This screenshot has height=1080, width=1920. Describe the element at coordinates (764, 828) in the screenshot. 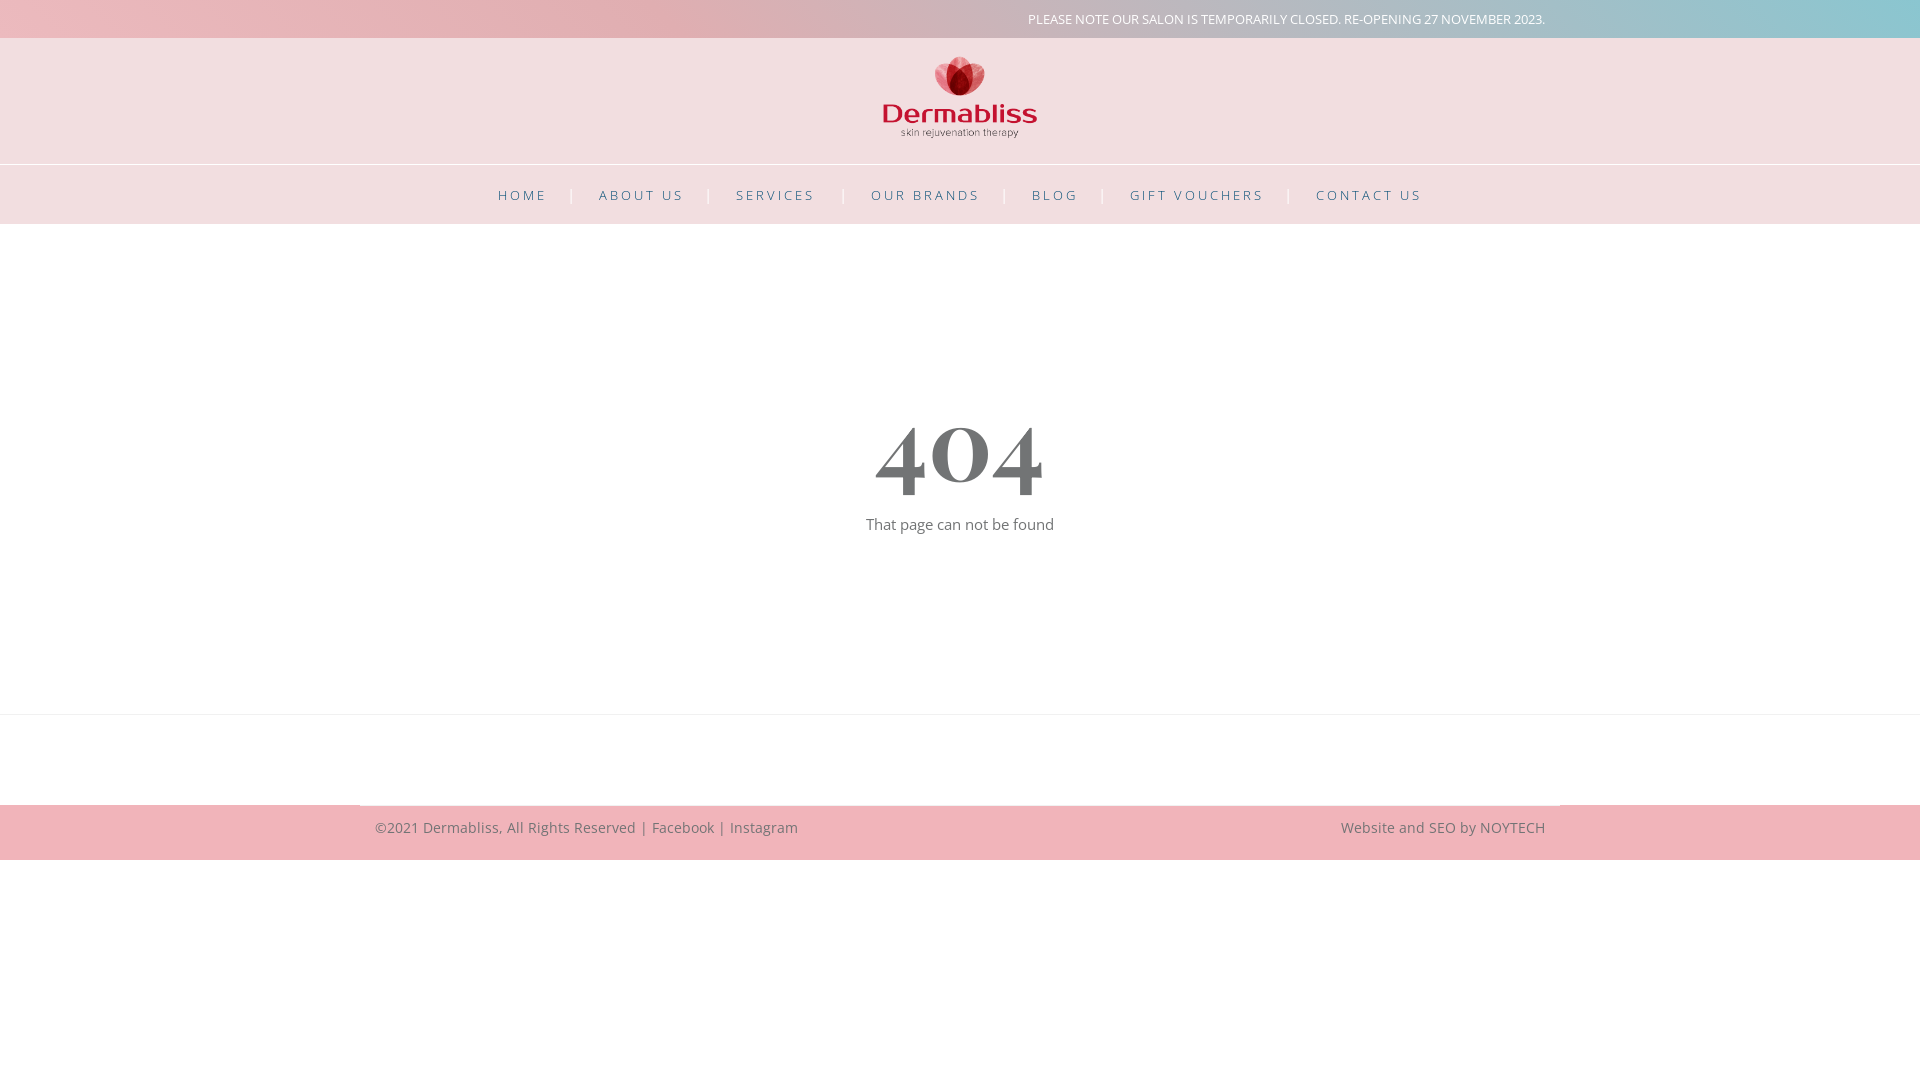

I see `Instagram` at that location.